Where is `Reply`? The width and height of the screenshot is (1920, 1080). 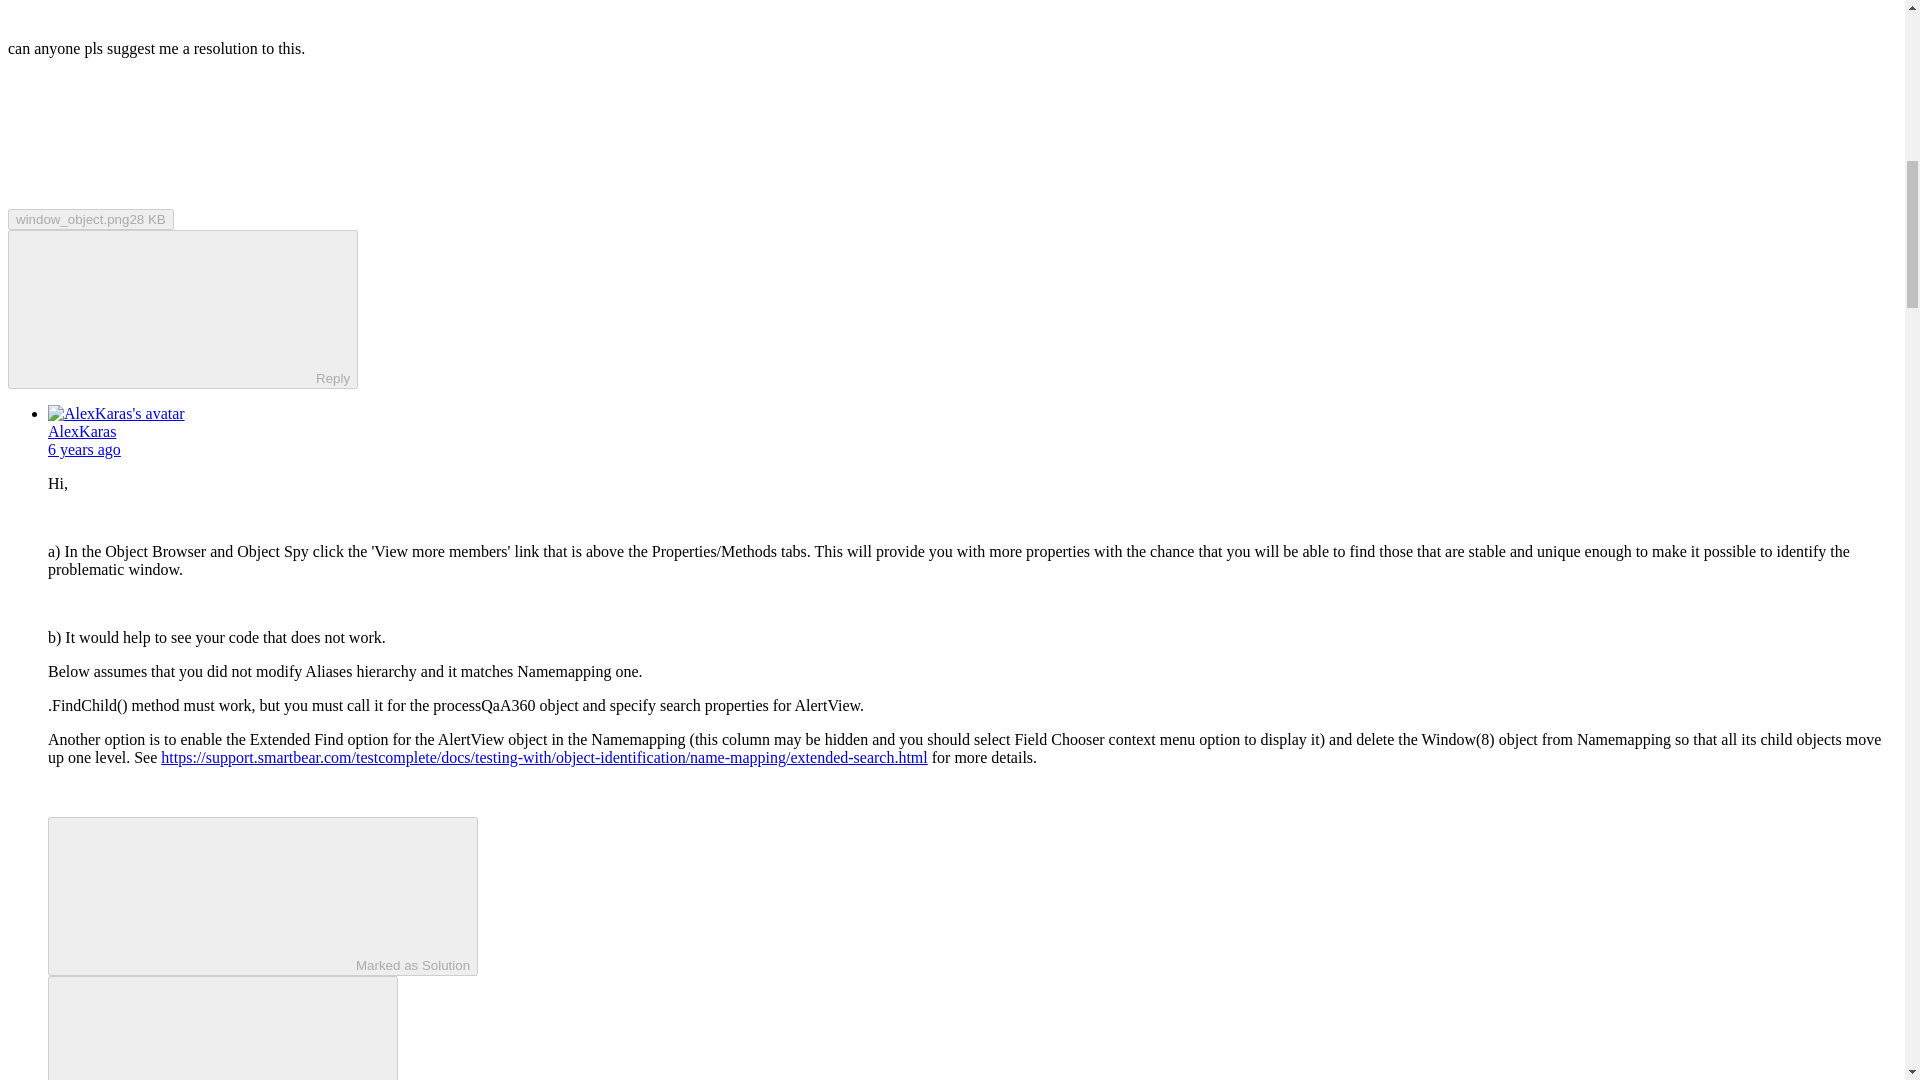
Reply is located at coordinates (166, 308).